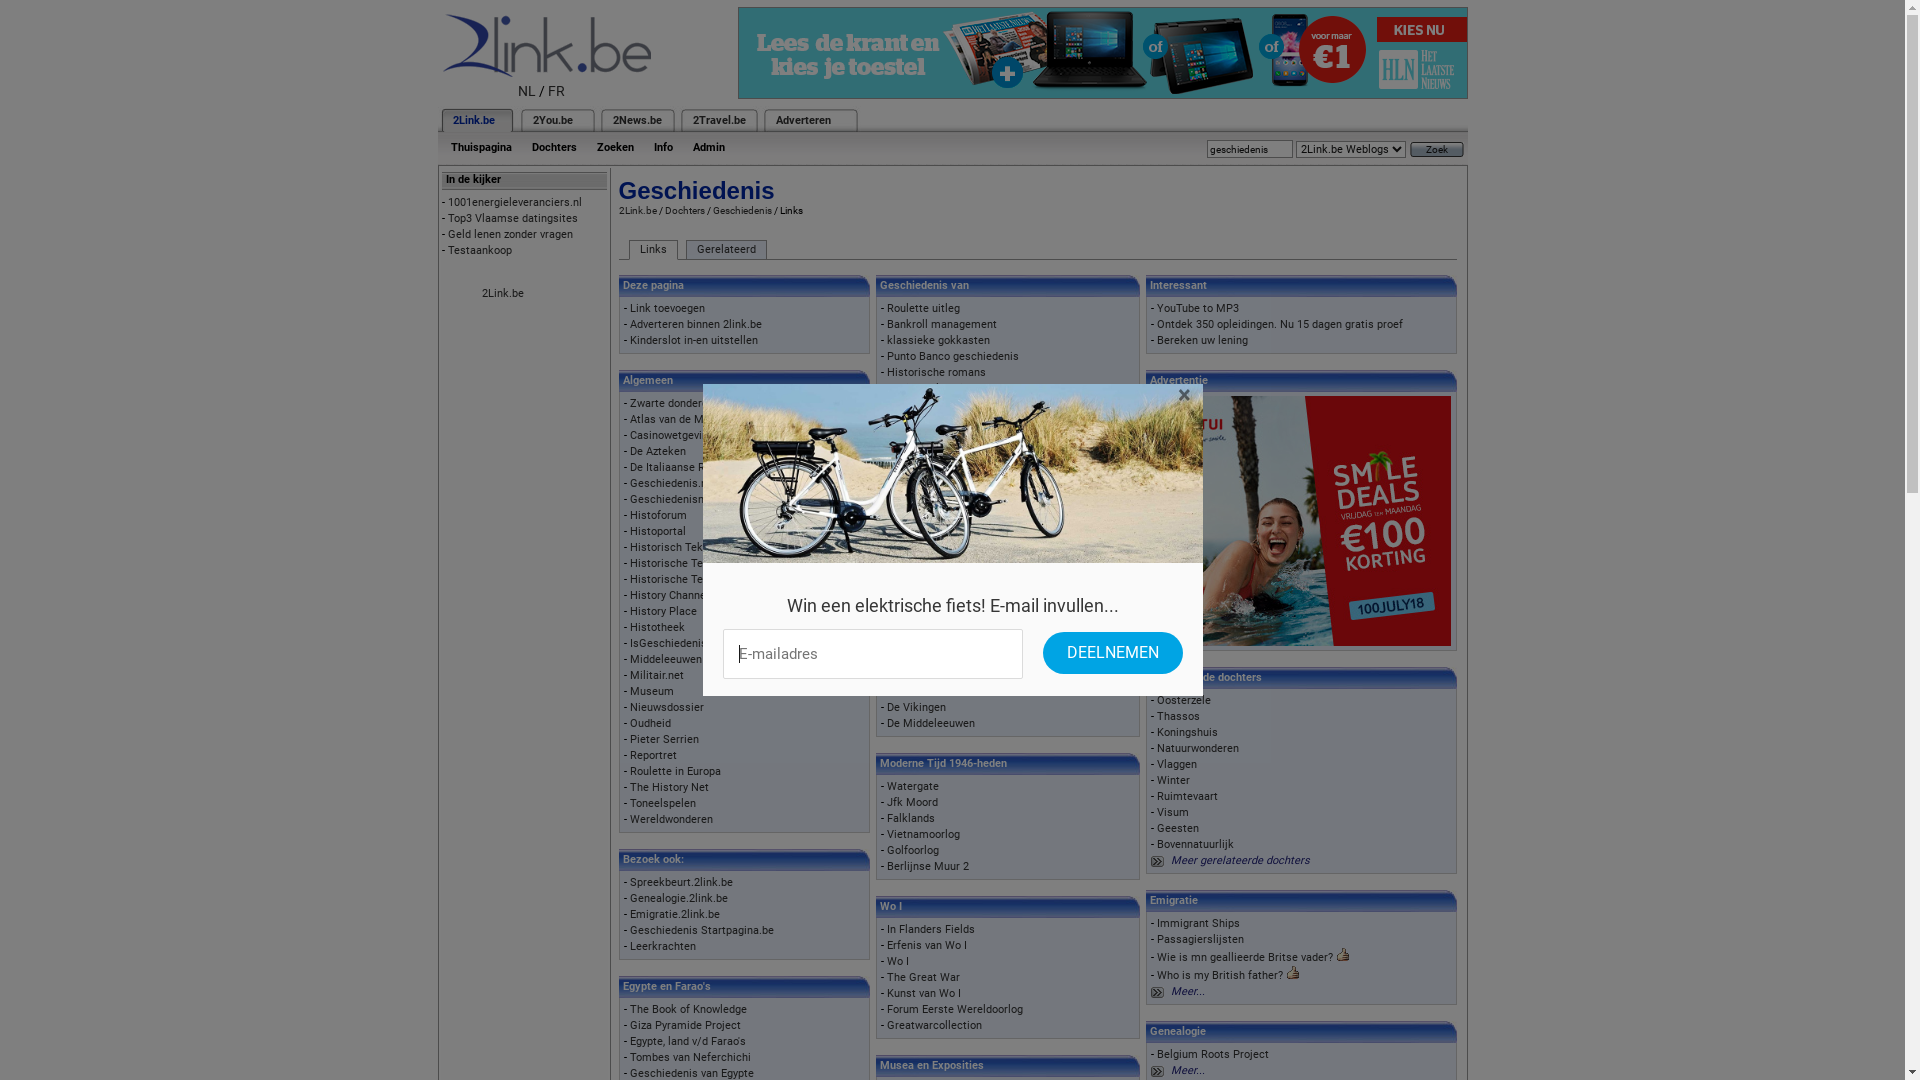 Image resolution: width=1920 pixels, height=1080 pixels. What do you see at coordinates (1220, 976) in the screenshot?
I see `Who is my British father?` at bounding box center [1220, 976].